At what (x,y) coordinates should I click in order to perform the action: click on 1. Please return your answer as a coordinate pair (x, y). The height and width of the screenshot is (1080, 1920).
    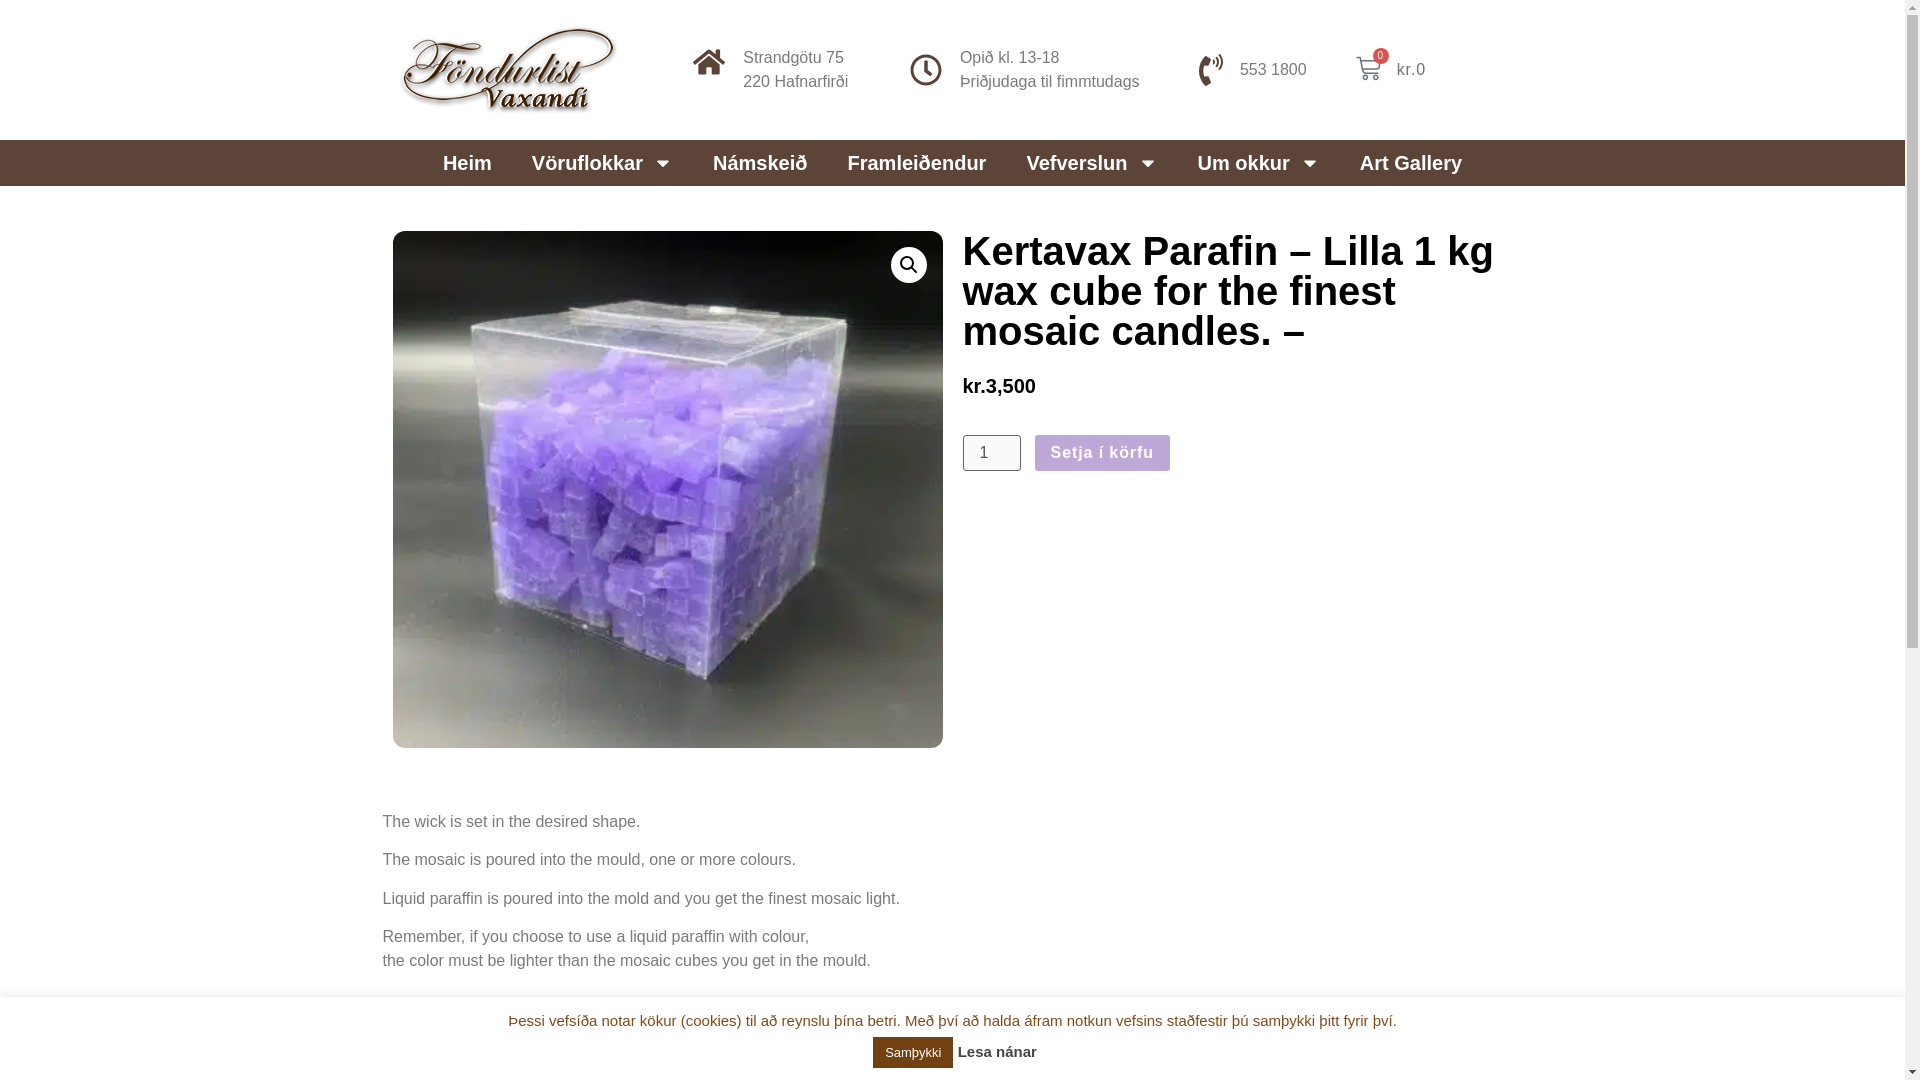
    Looking at the image, I should click on (1390, 70).